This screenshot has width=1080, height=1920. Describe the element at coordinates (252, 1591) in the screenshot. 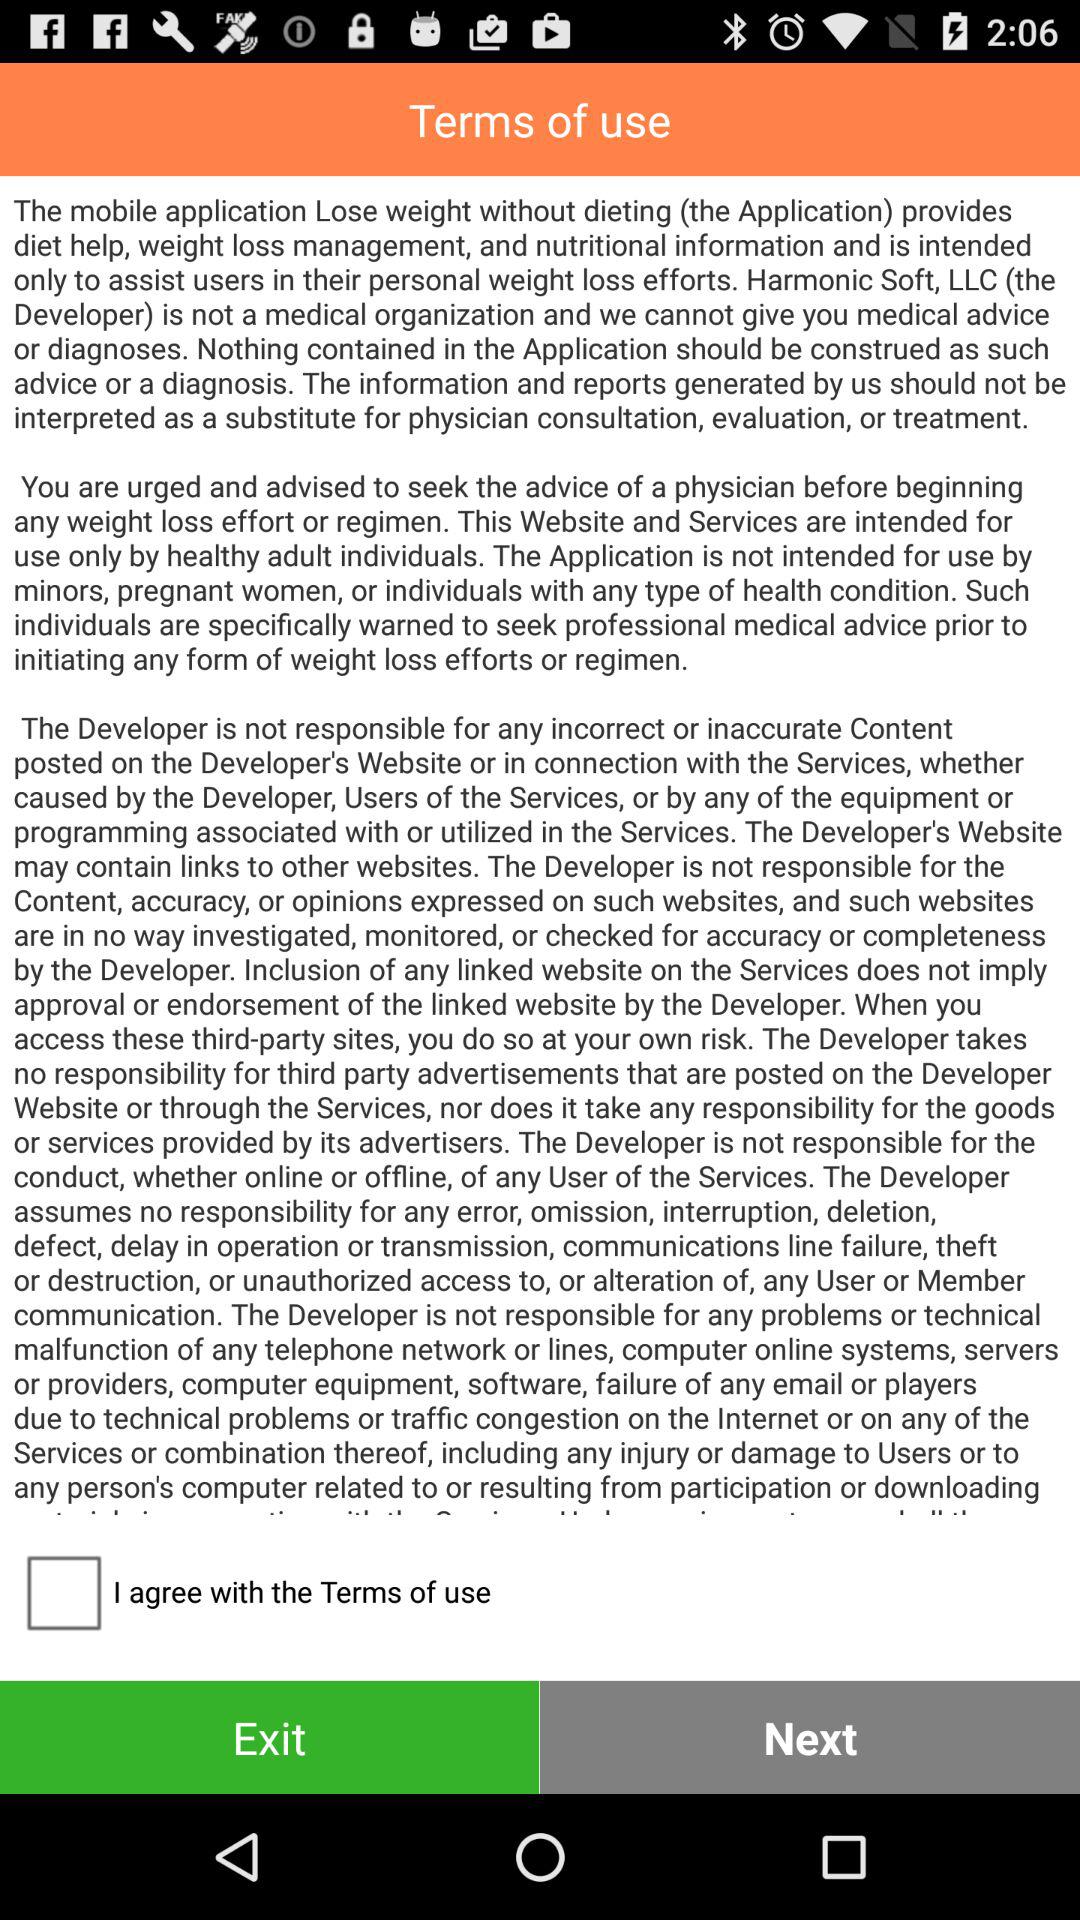

I see `scroll until the i agree with` at that location.